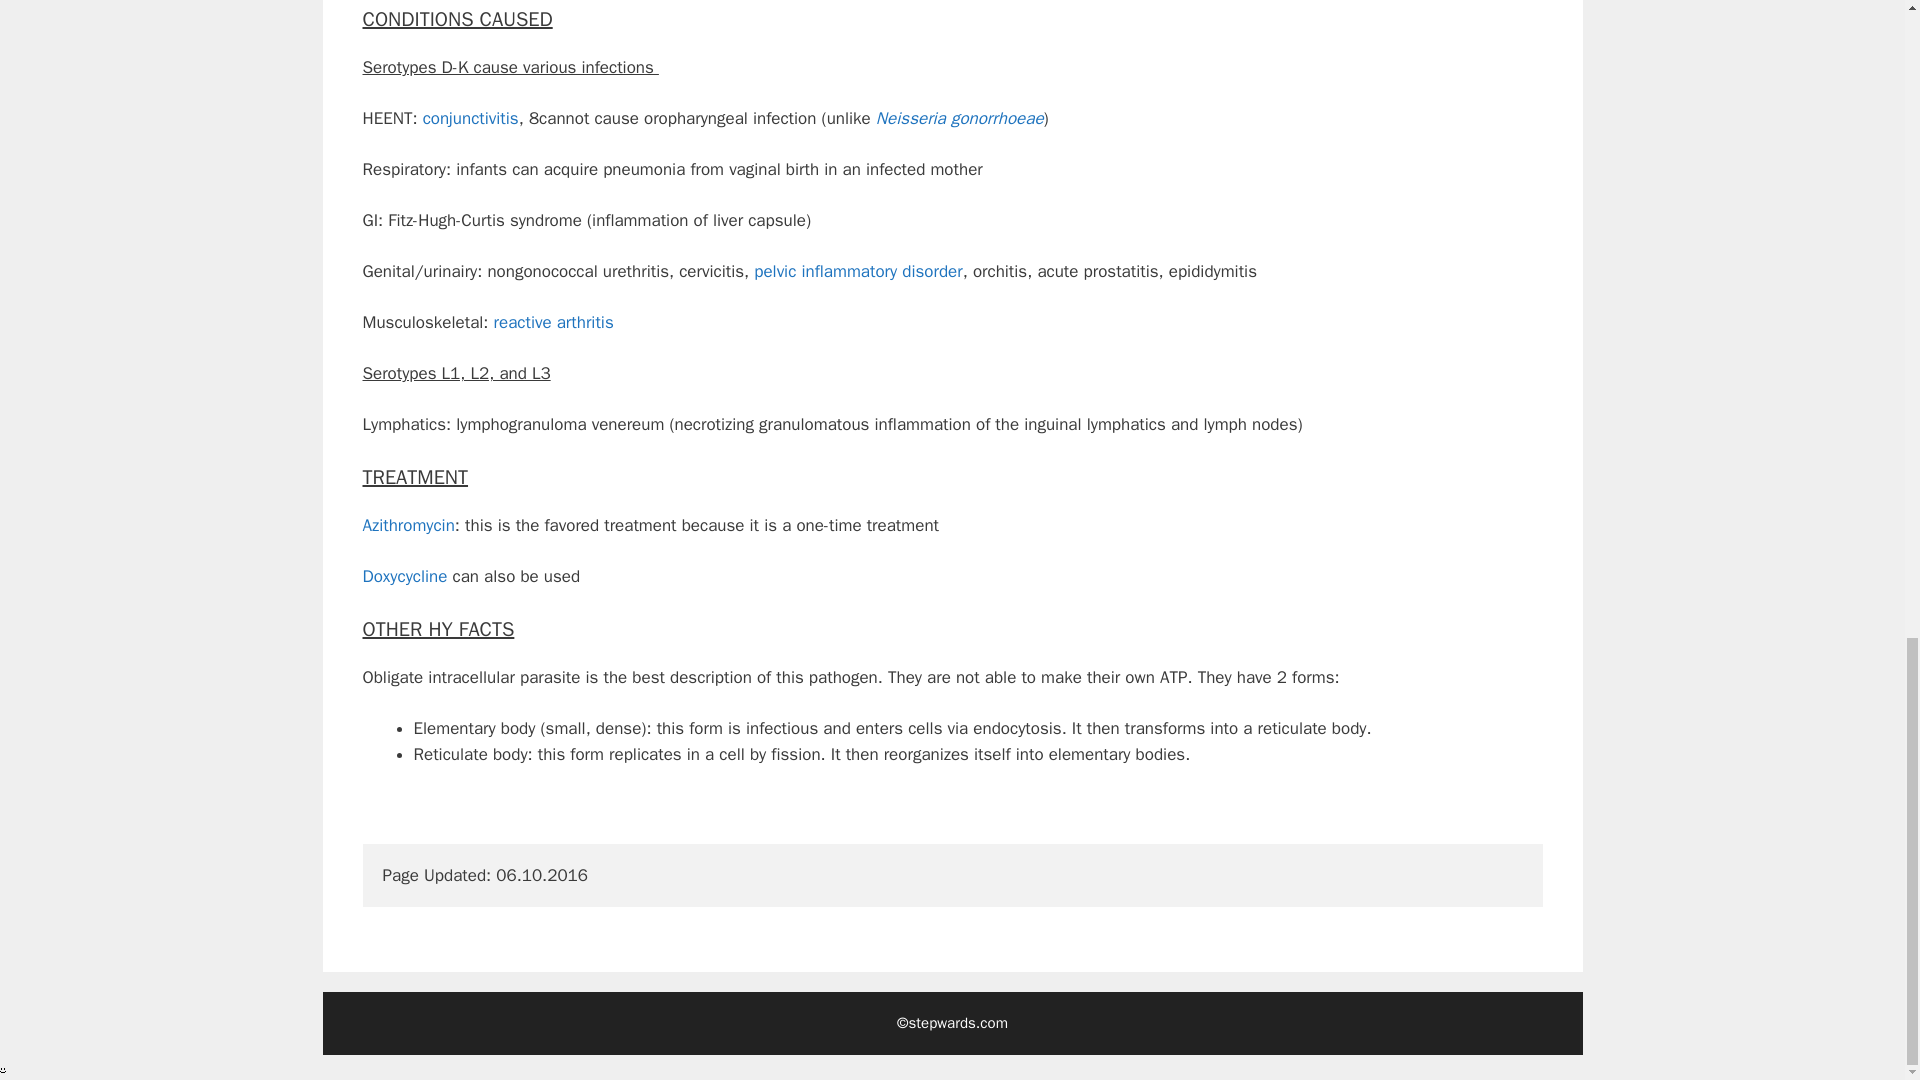 The image size is (1920, 1080). What do you see at coordinates (952, 551) in the screenshot?
I see `Page 169` at bounding box center [952, 551].